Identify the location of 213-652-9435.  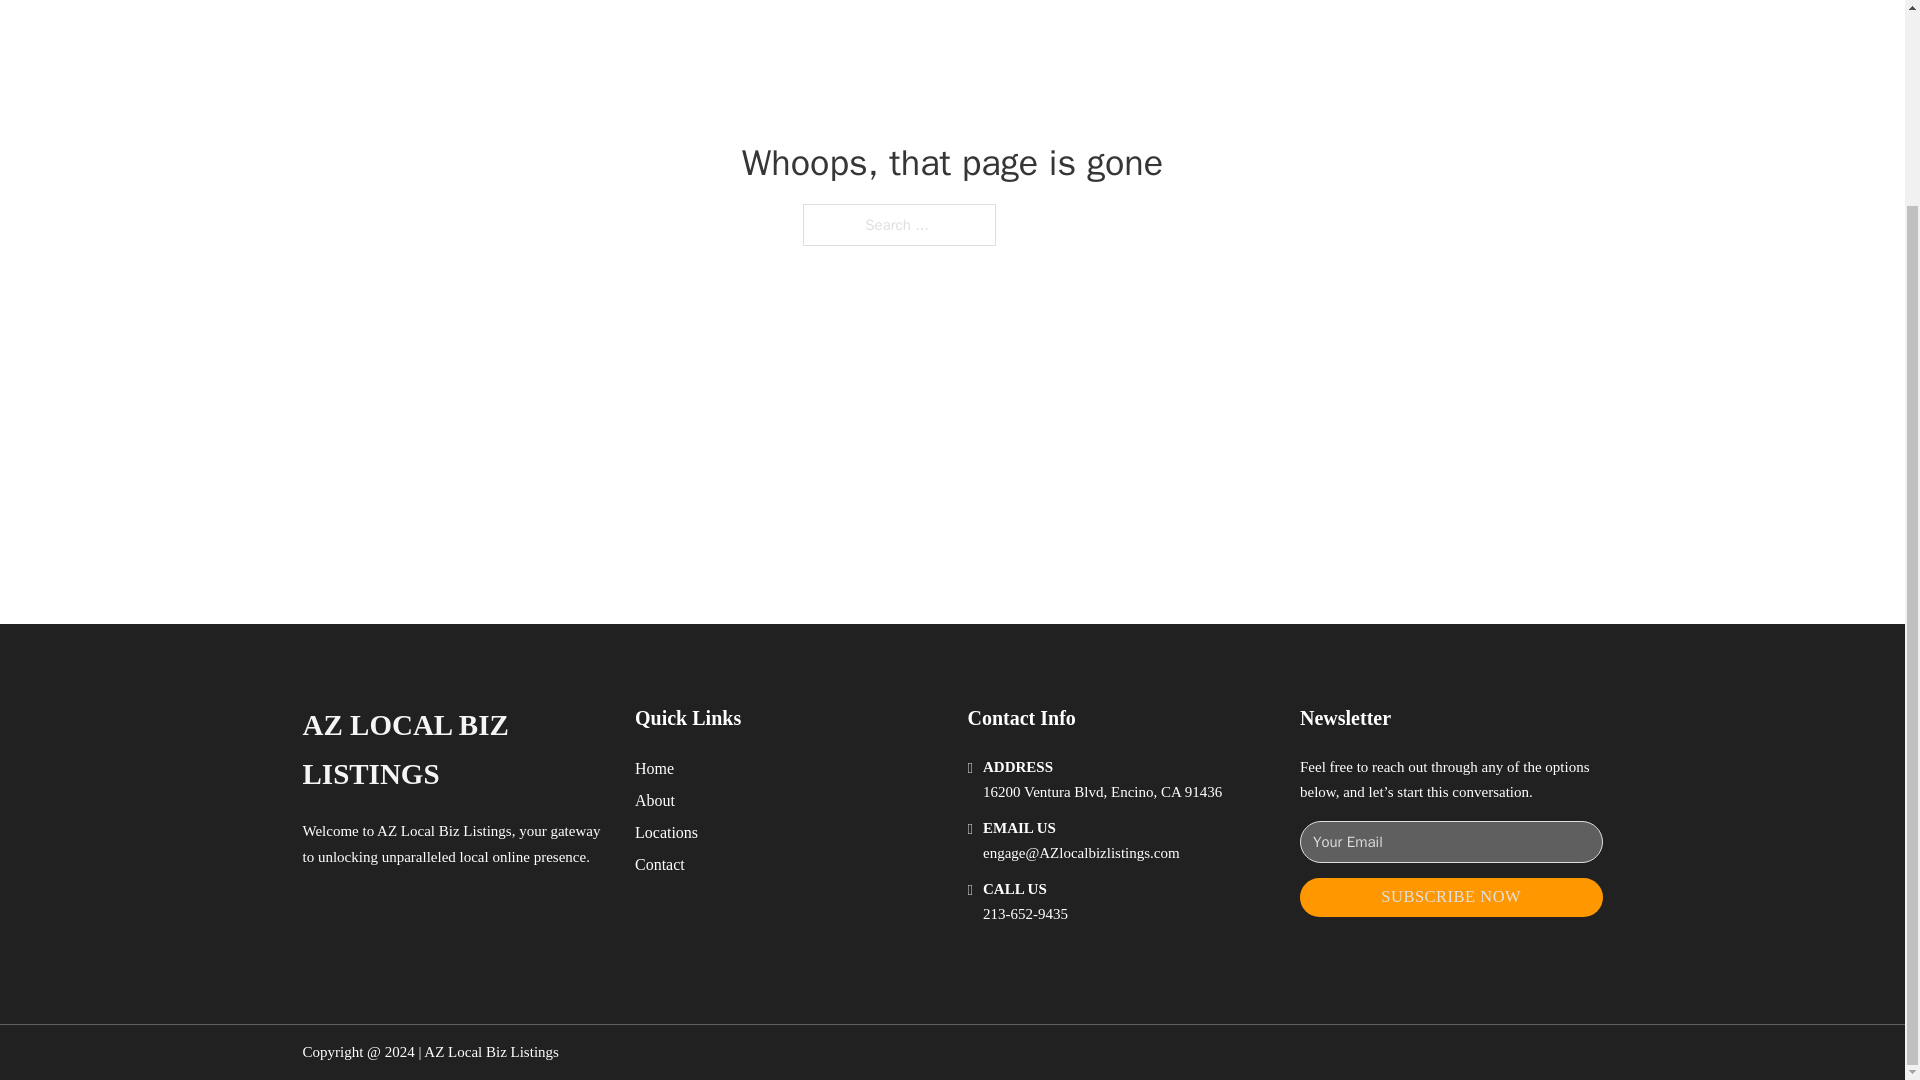
(1025, 914).